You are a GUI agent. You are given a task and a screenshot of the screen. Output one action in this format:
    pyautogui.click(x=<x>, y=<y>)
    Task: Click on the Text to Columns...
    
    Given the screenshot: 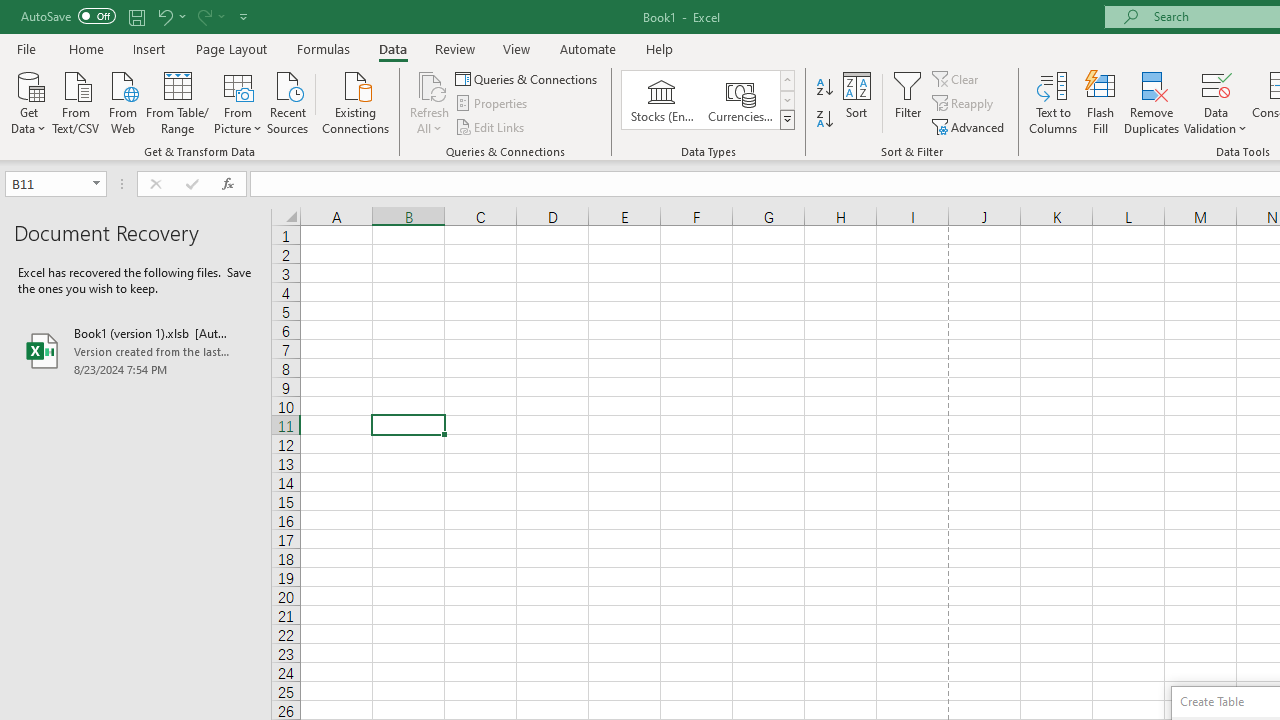 What is the action you would take?
    pyautogui.click(x=1053, y=102)
    